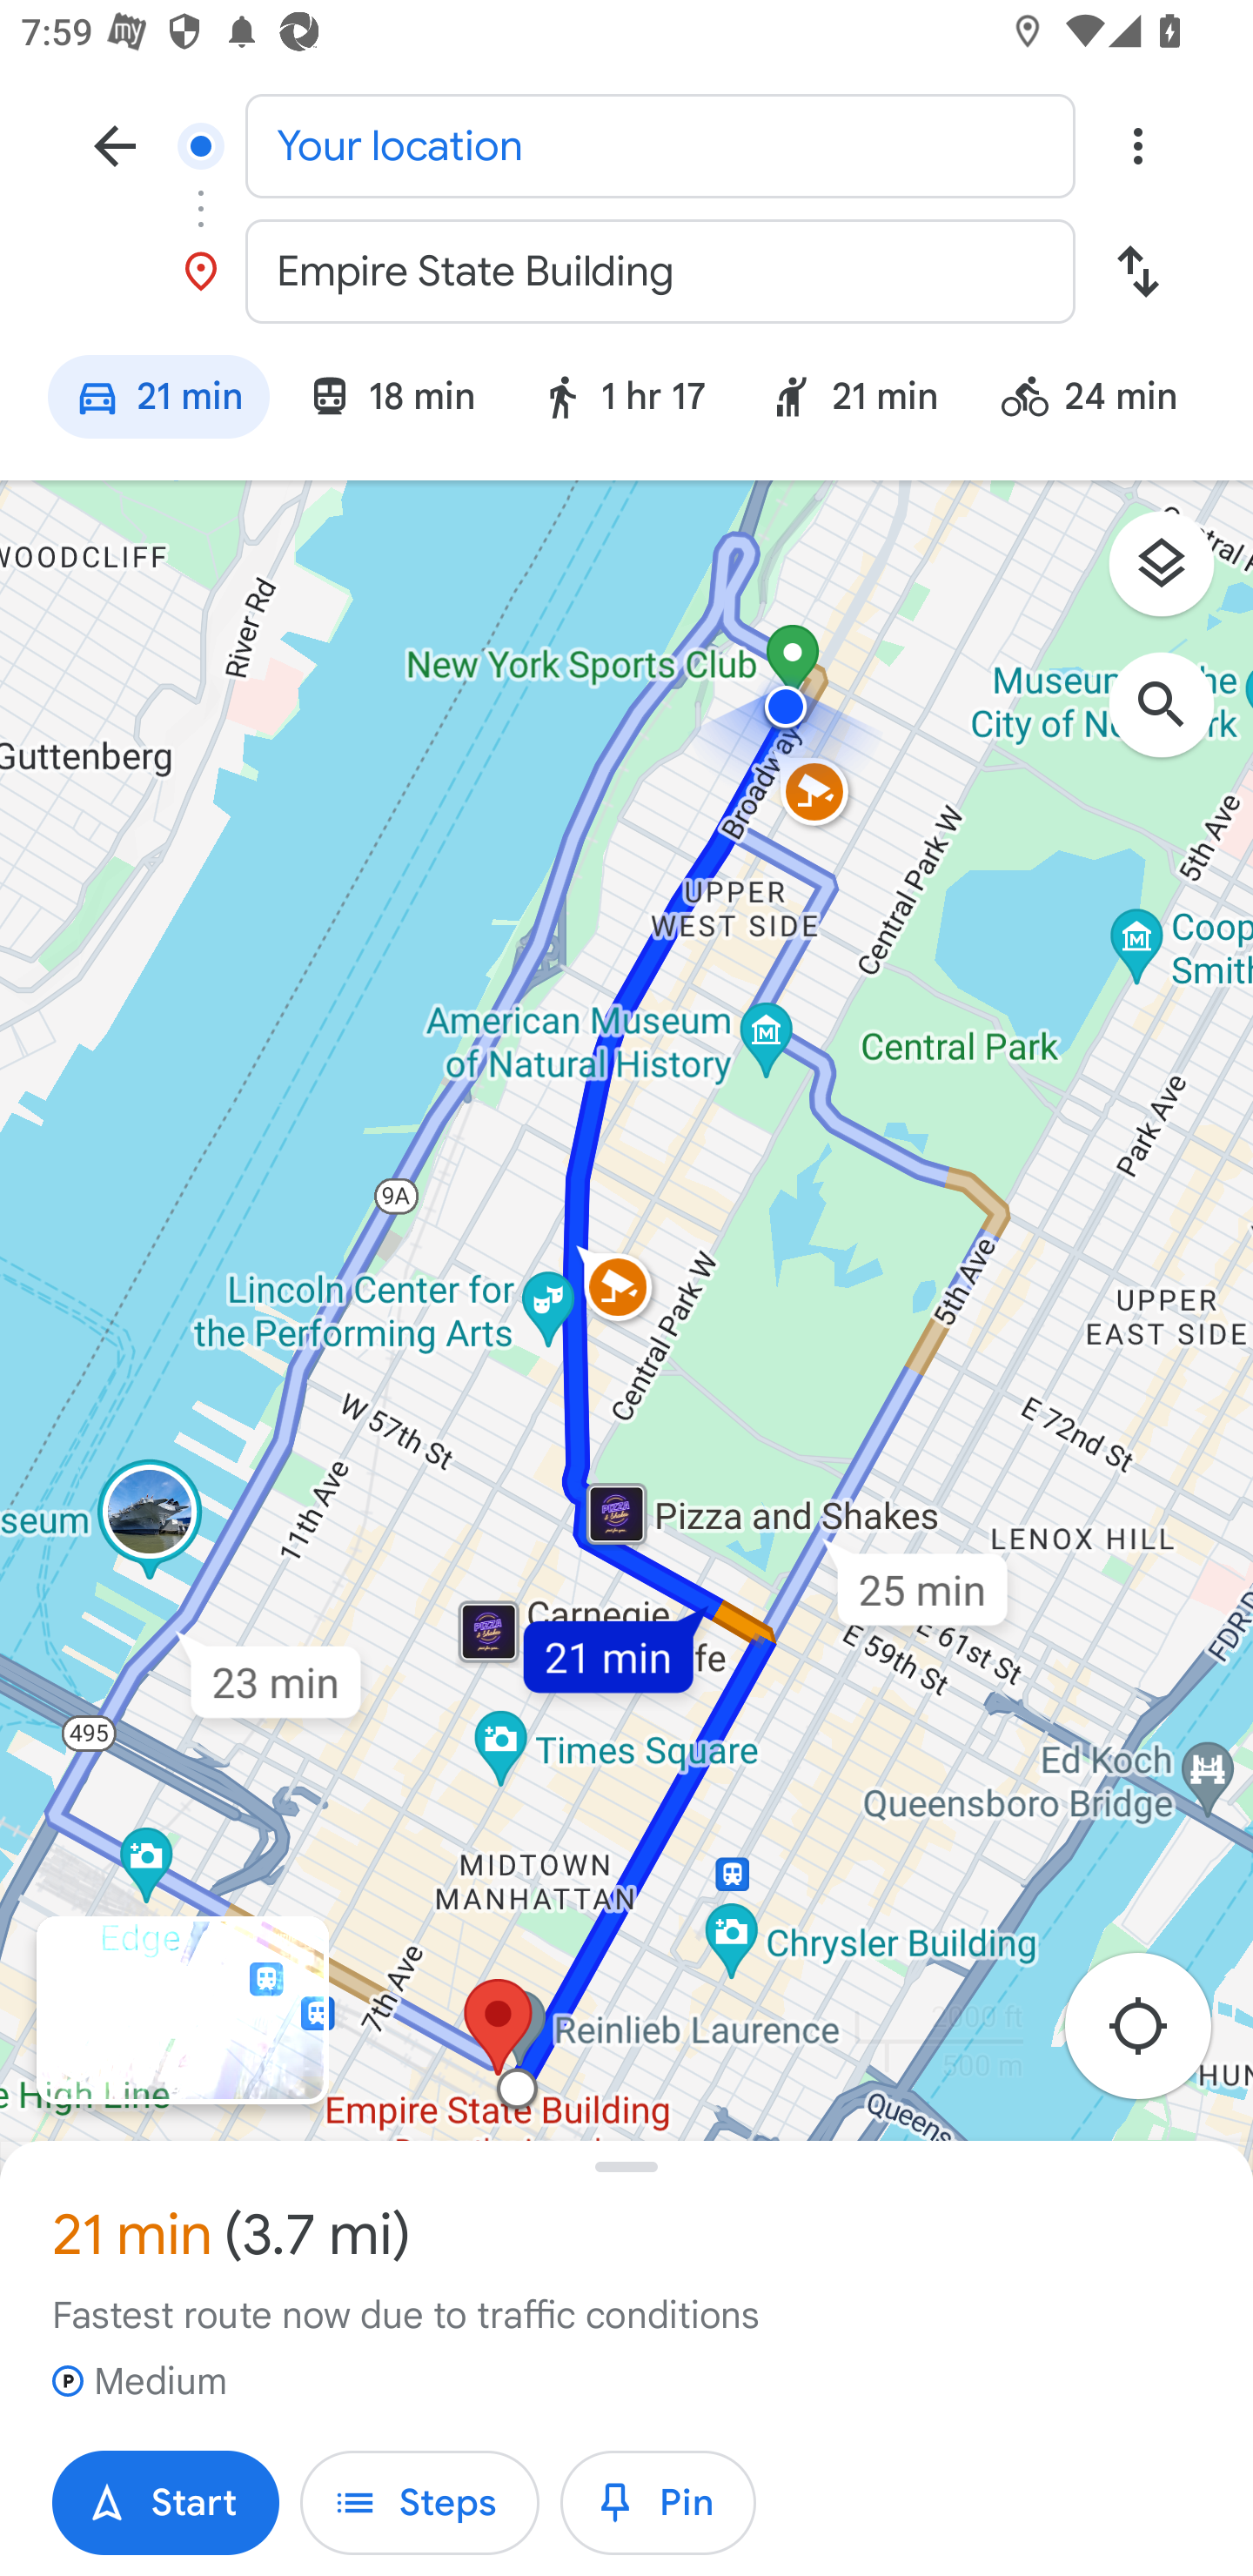 The height and width of the screenshot is (2576, 1253). Describe the element at coordinates (1176, 720) in the screenshot. I see `Search along route` at that location.